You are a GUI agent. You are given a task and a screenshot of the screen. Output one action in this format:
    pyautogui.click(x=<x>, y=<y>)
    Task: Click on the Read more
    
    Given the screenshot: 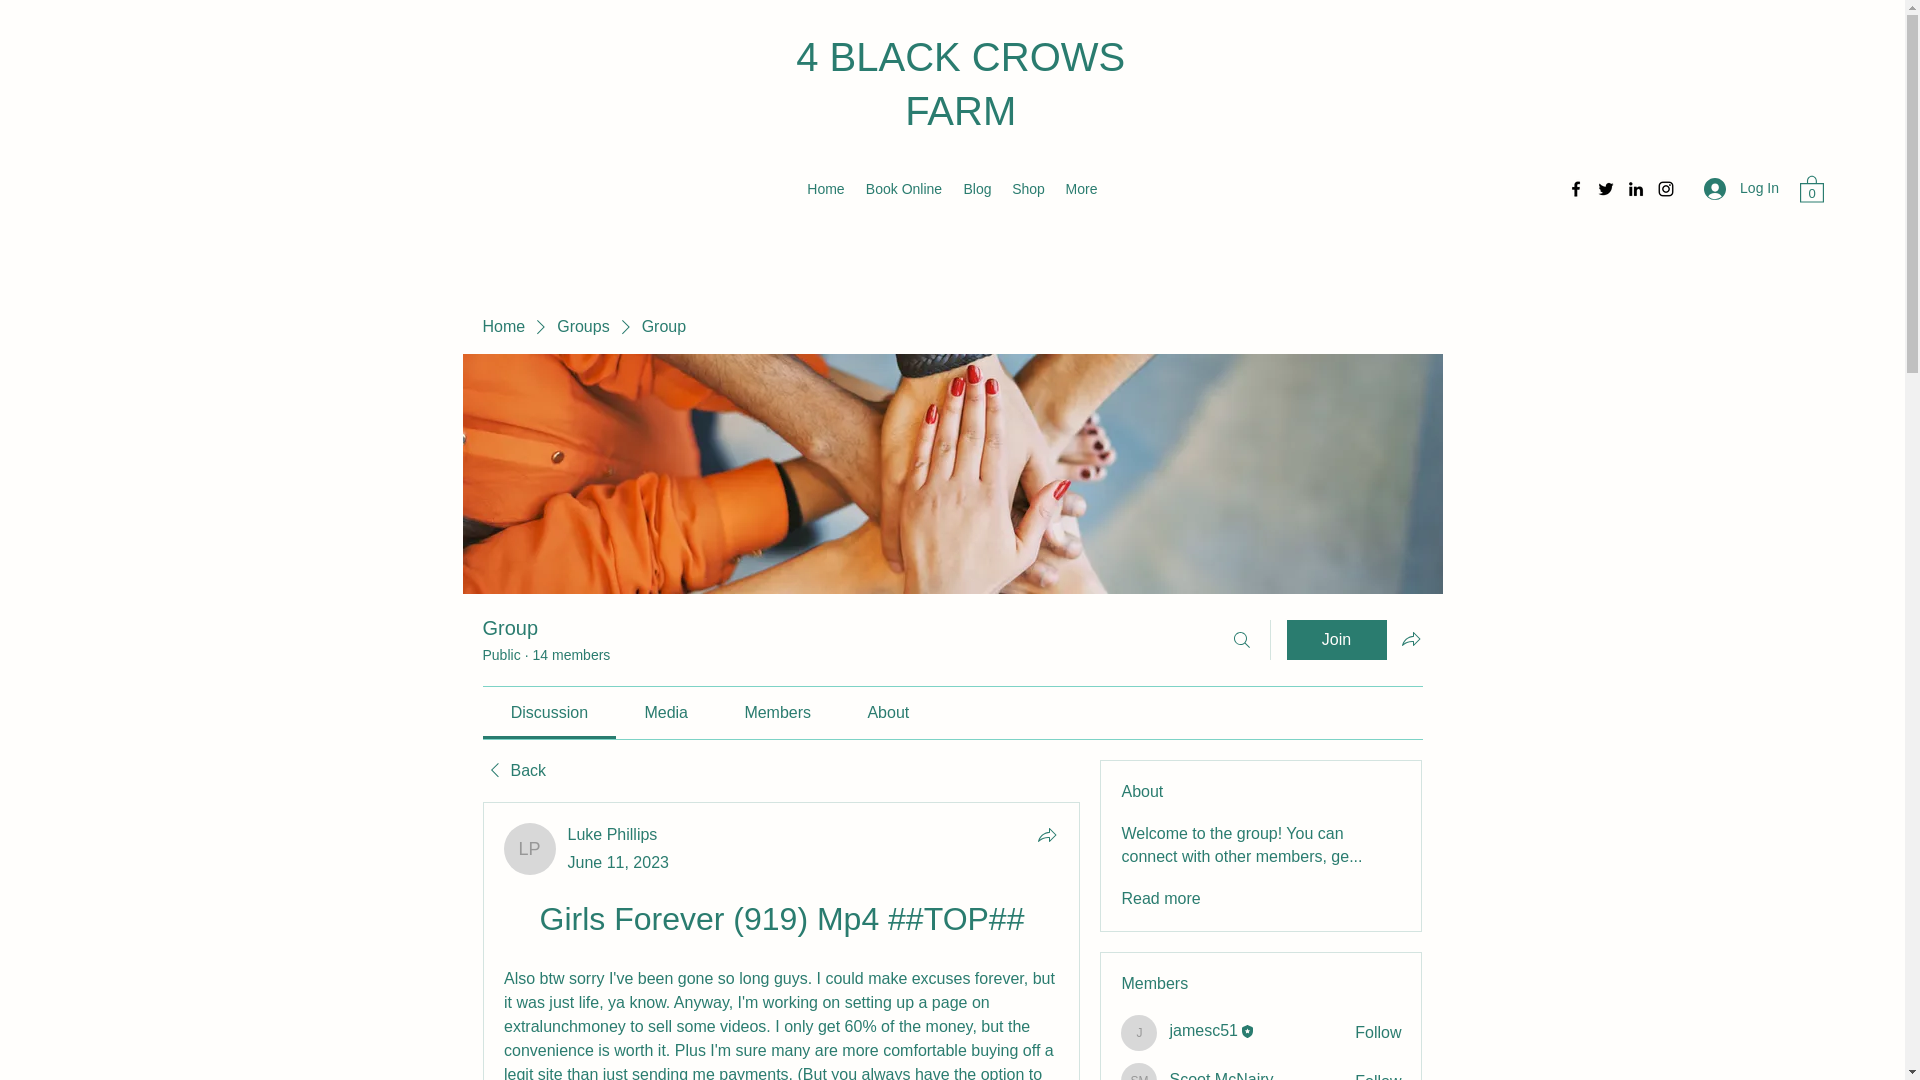 What is the action you would take?
    pyautogui.click(x=1160, y=898)
    